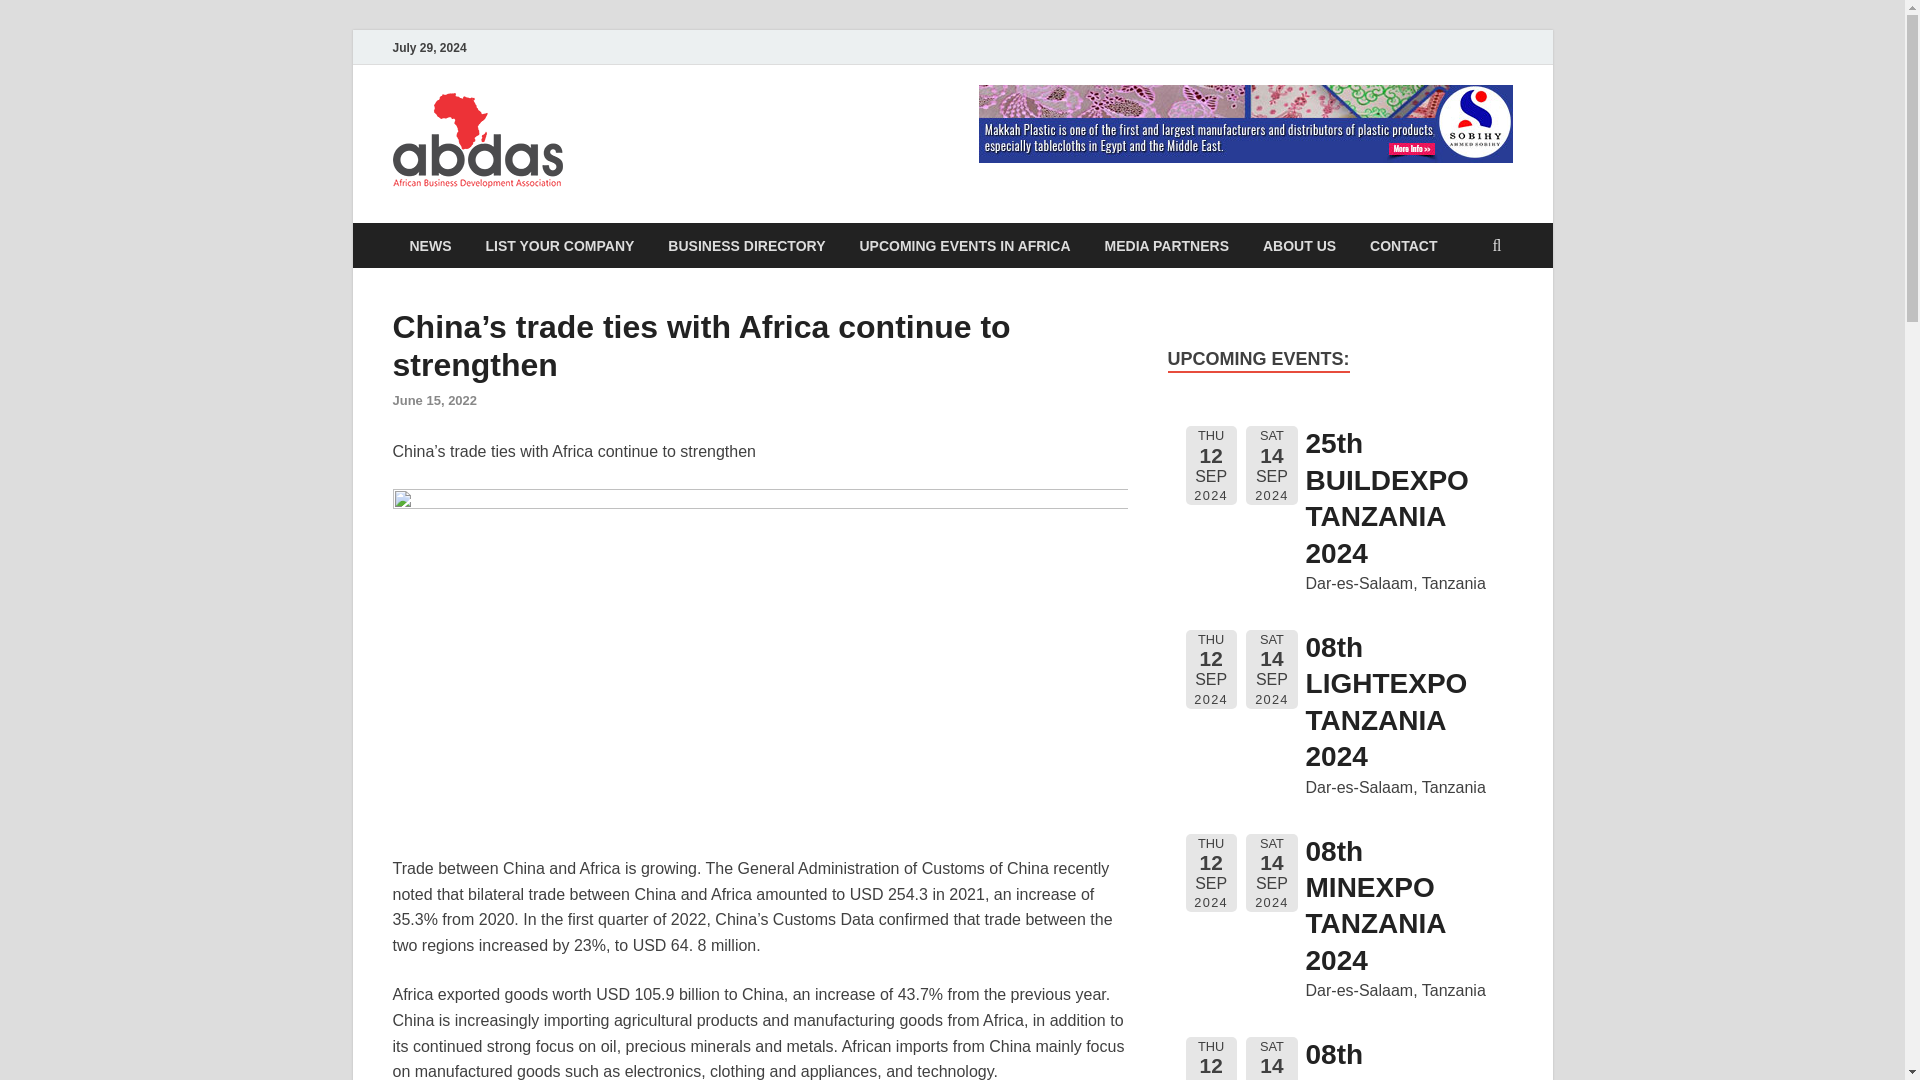 Image resolution: width=1920 pixels, height=1080 pixels. I want to click on 25th BUILDEXPO TANZANIA 2024, so click(1386, 498).